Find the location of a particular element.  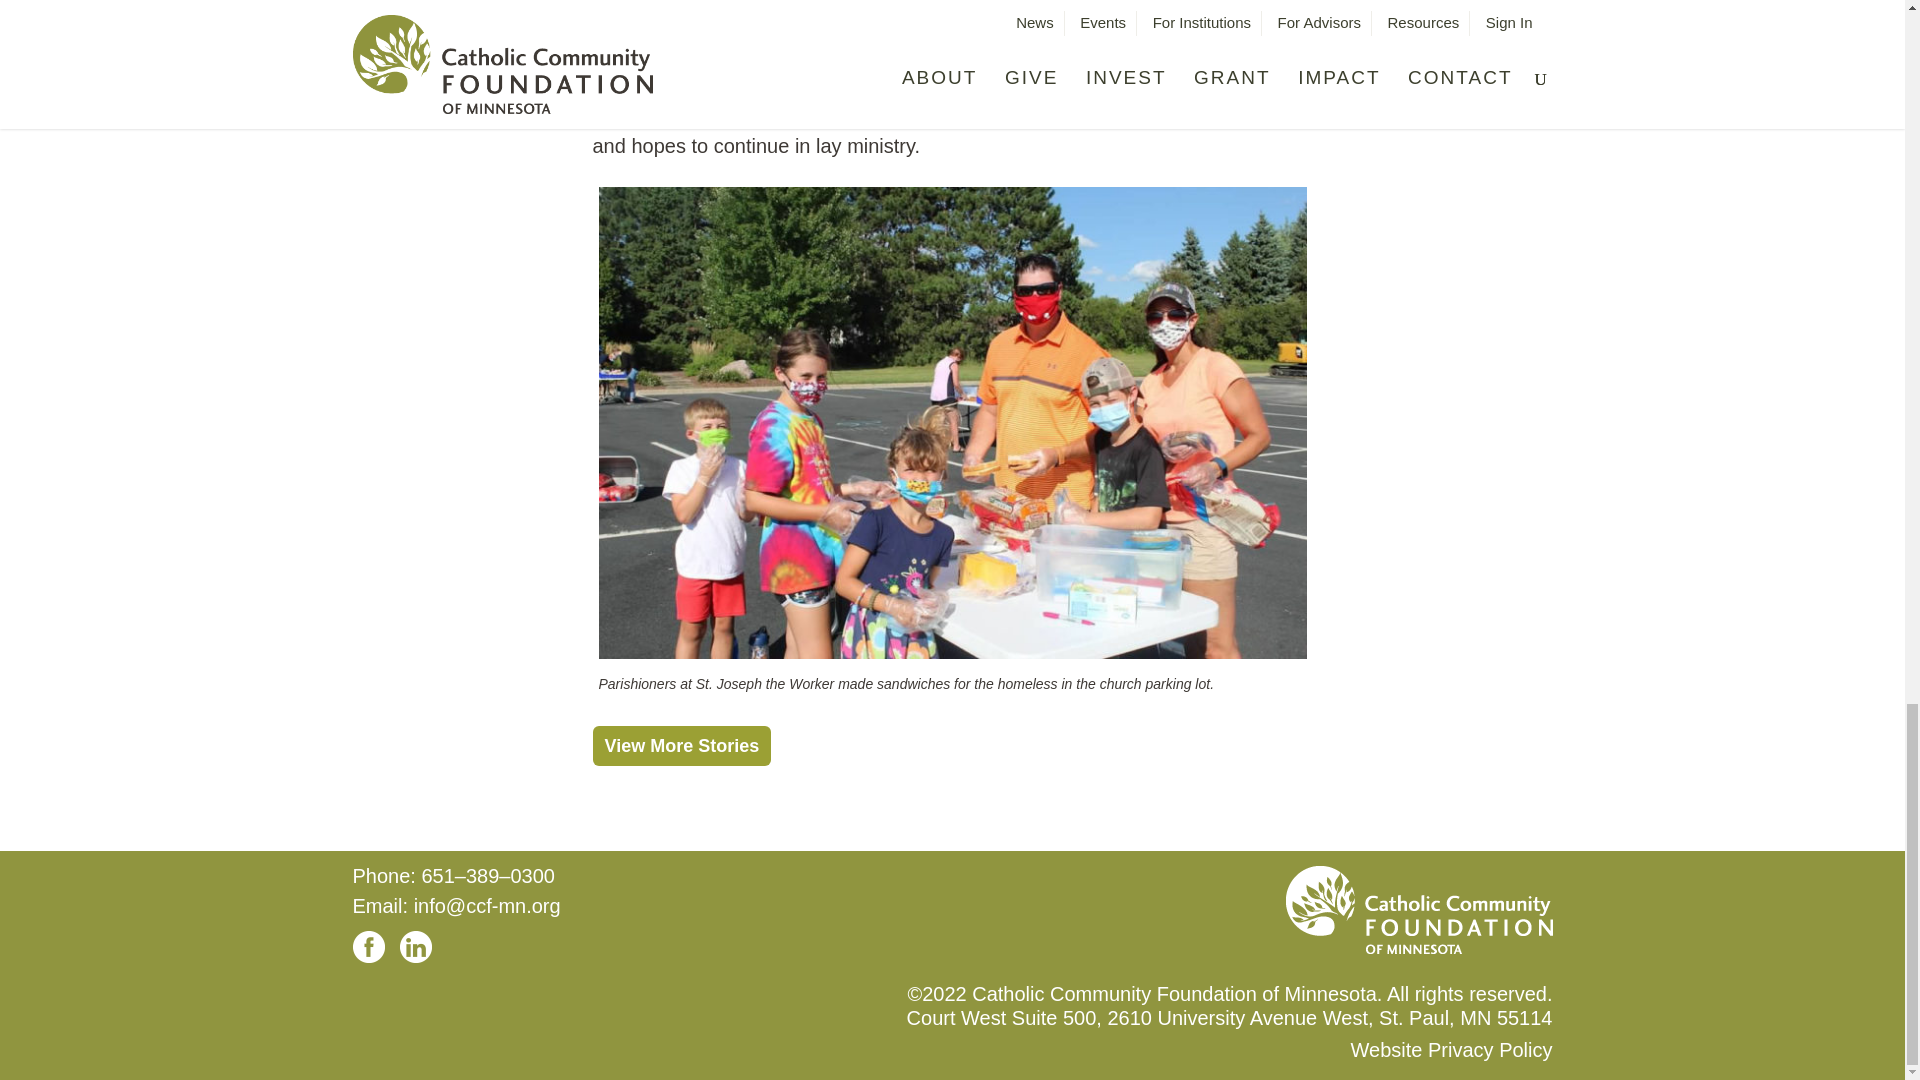

Website Privacy Policy is located at coordinates (1452, 1049).